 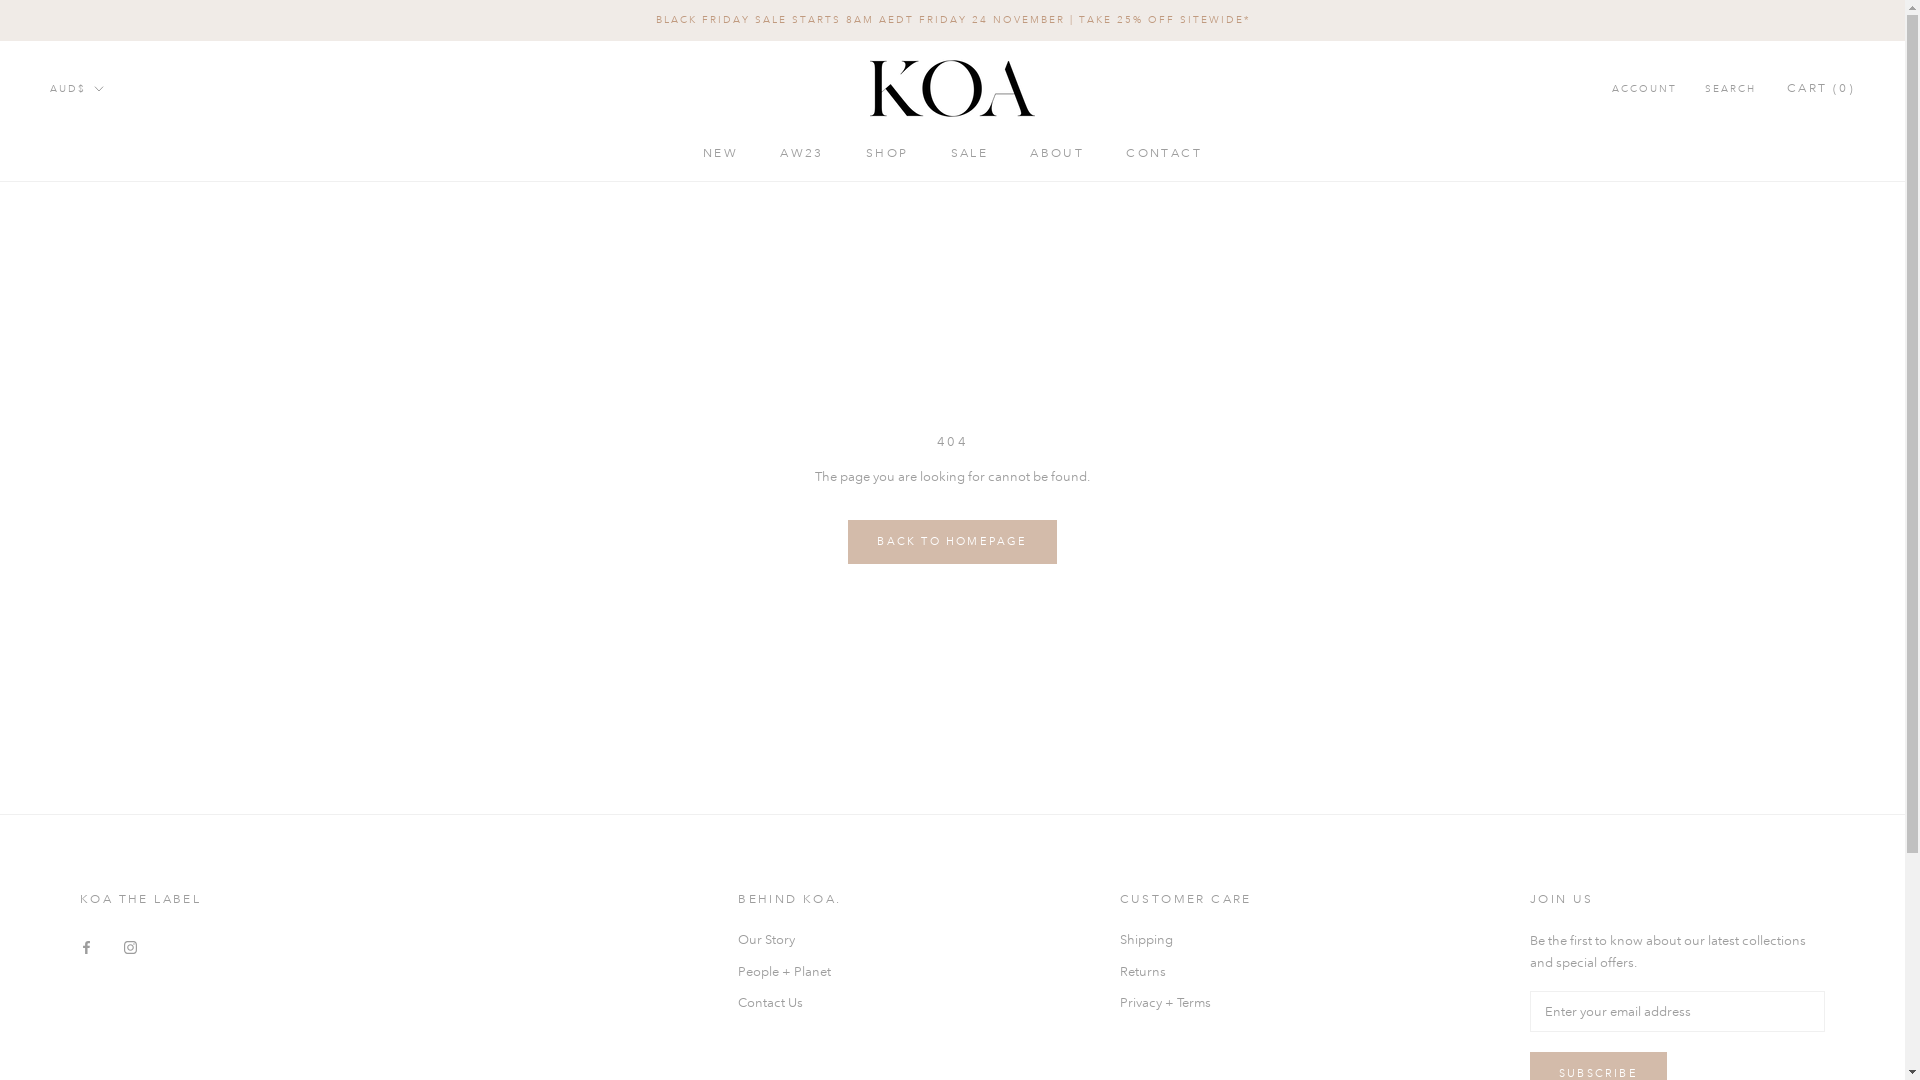 I want to click on Shipping, so click(x=1186, y=940).